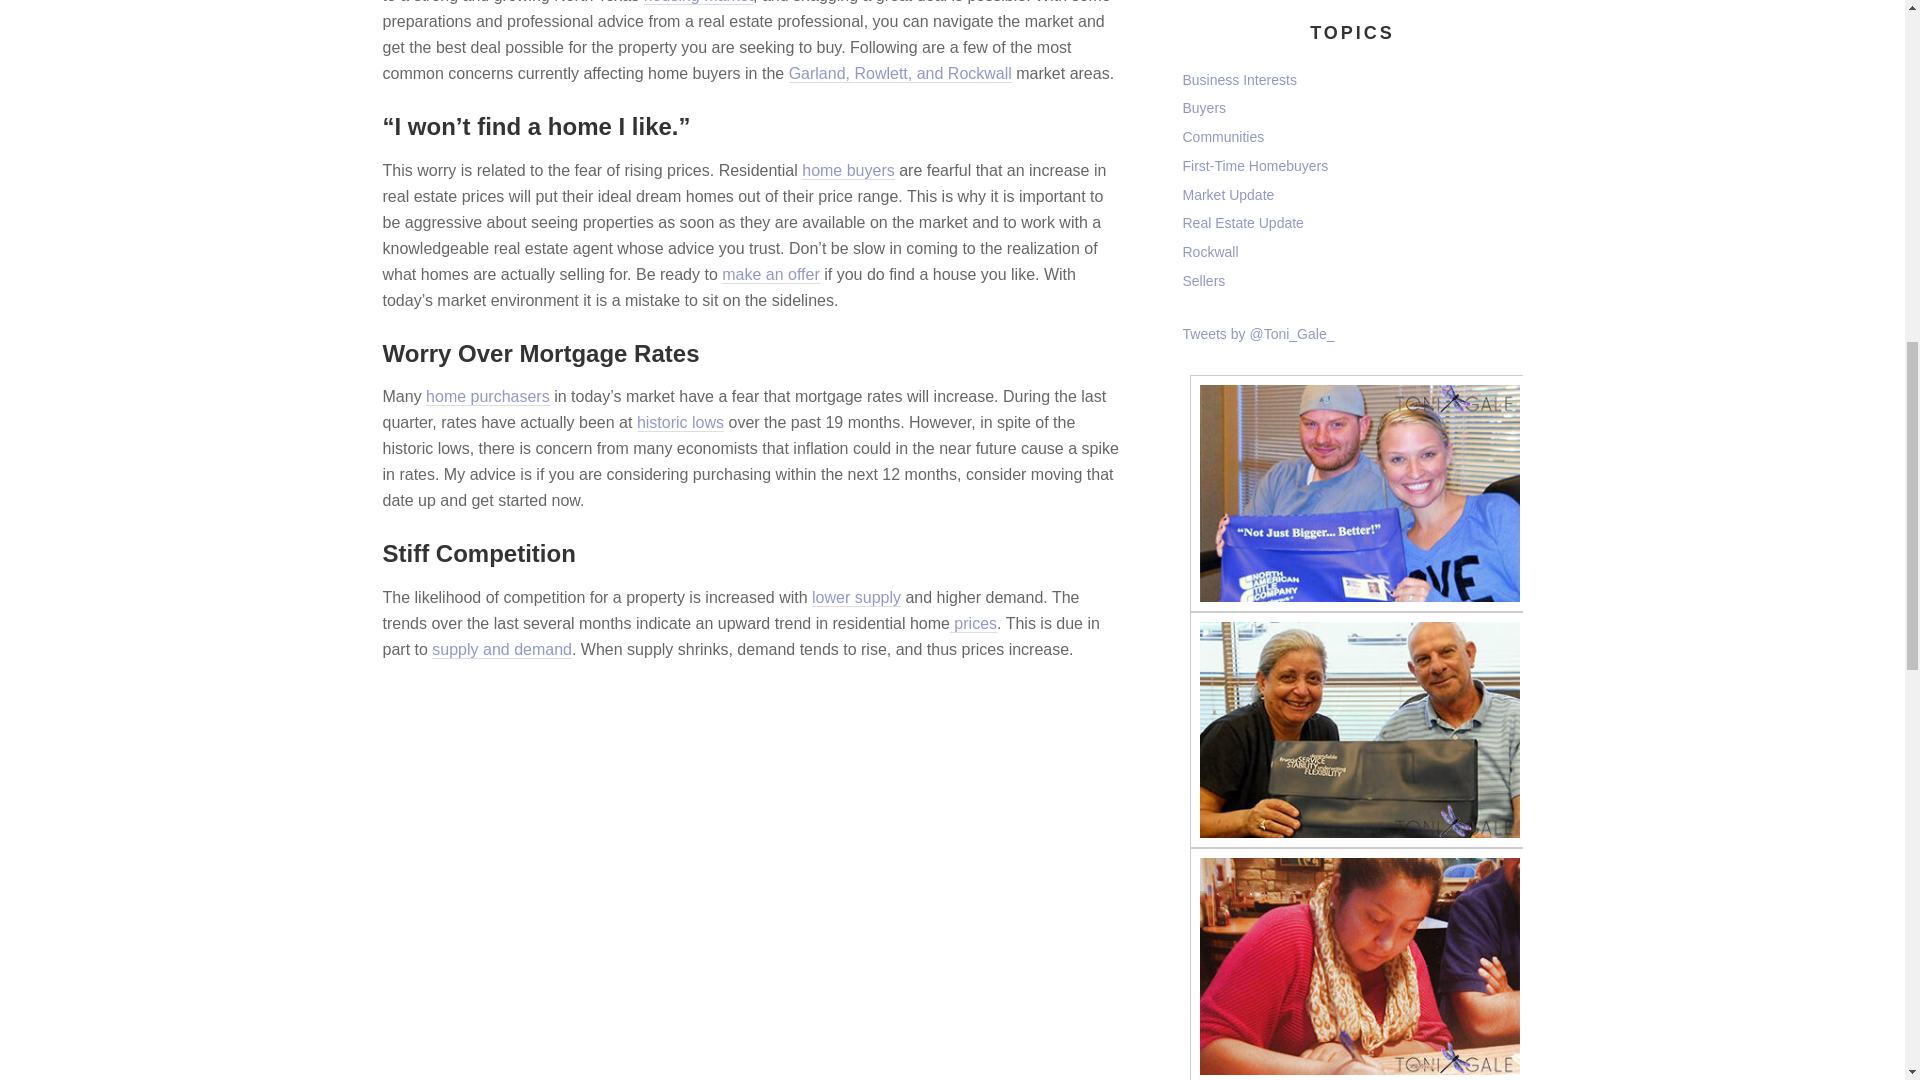 This screenshot has height=1080, width=1920. What do you see at coordinates (502, 650) in the screenshot?
I see `supply and demand` at bounding box center [502, 650].